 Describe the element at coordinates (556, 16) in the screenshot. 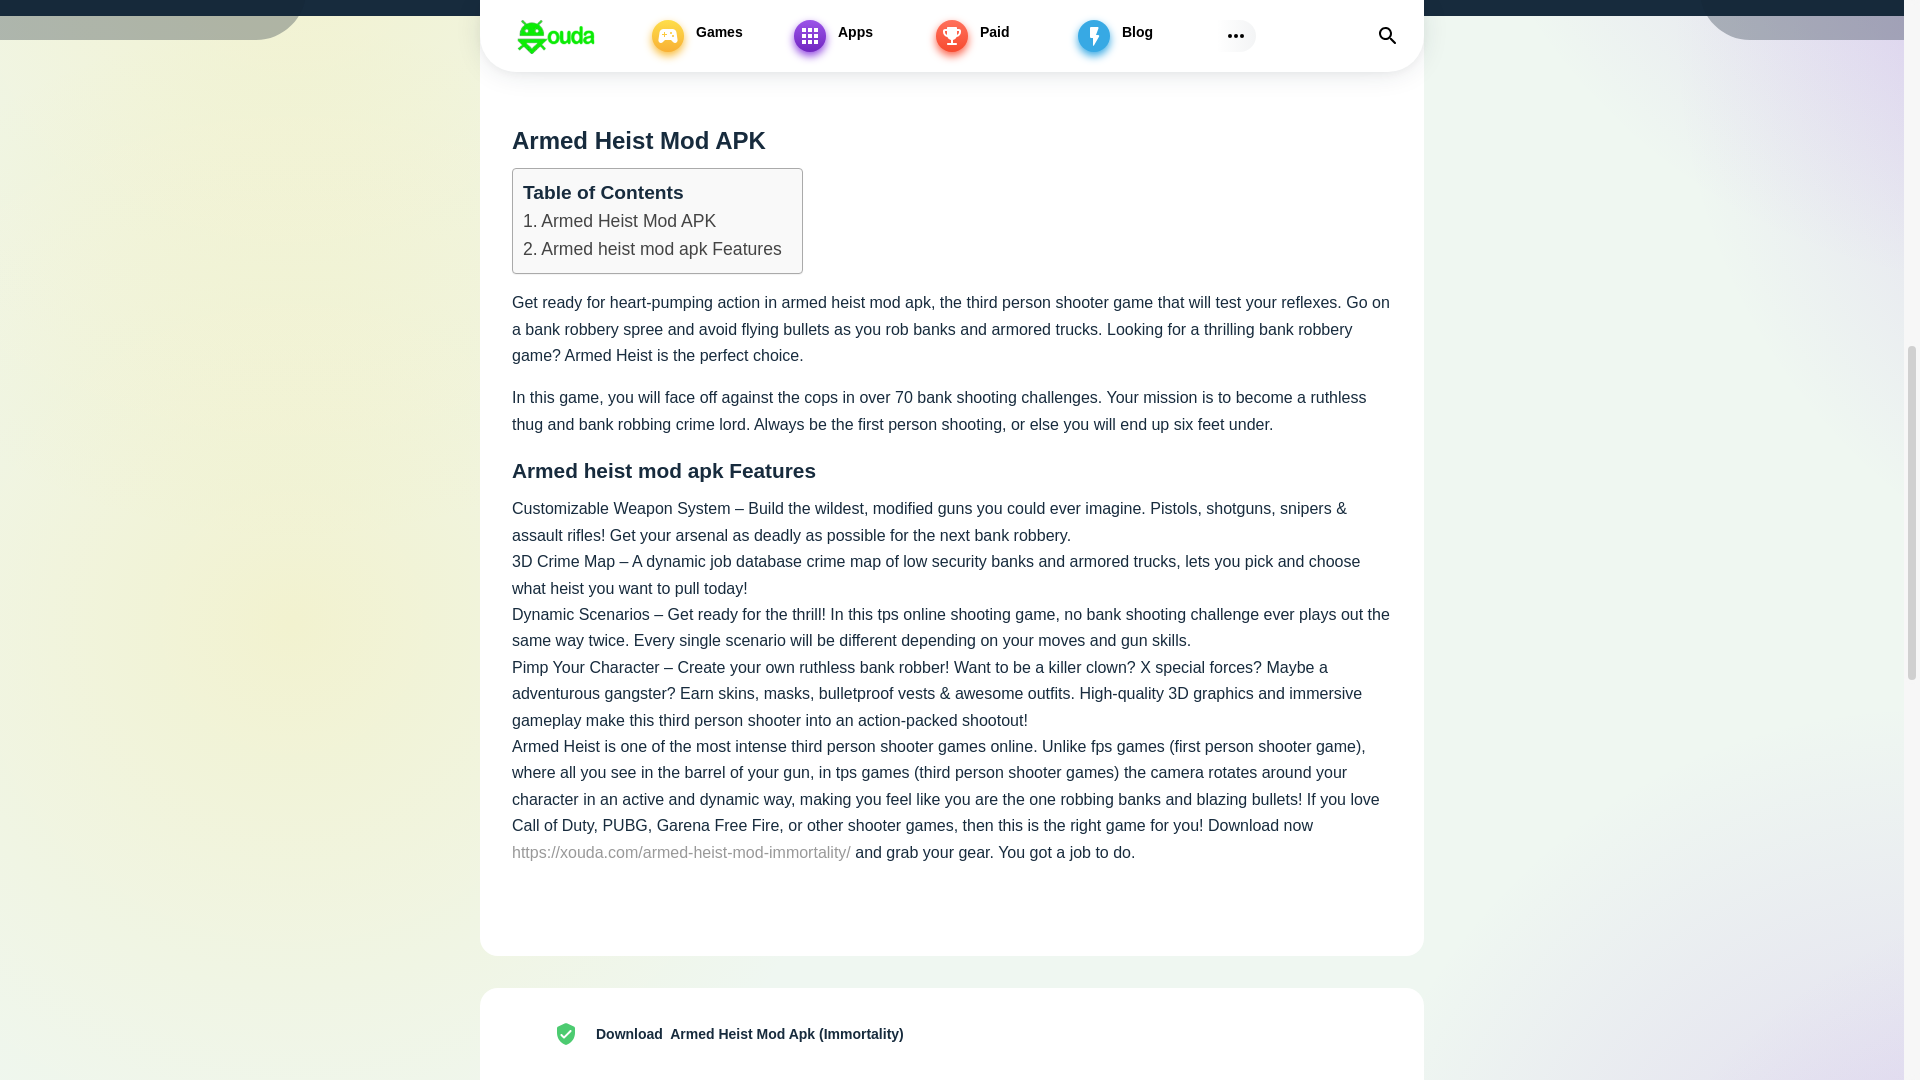

I see `Description` at that location.